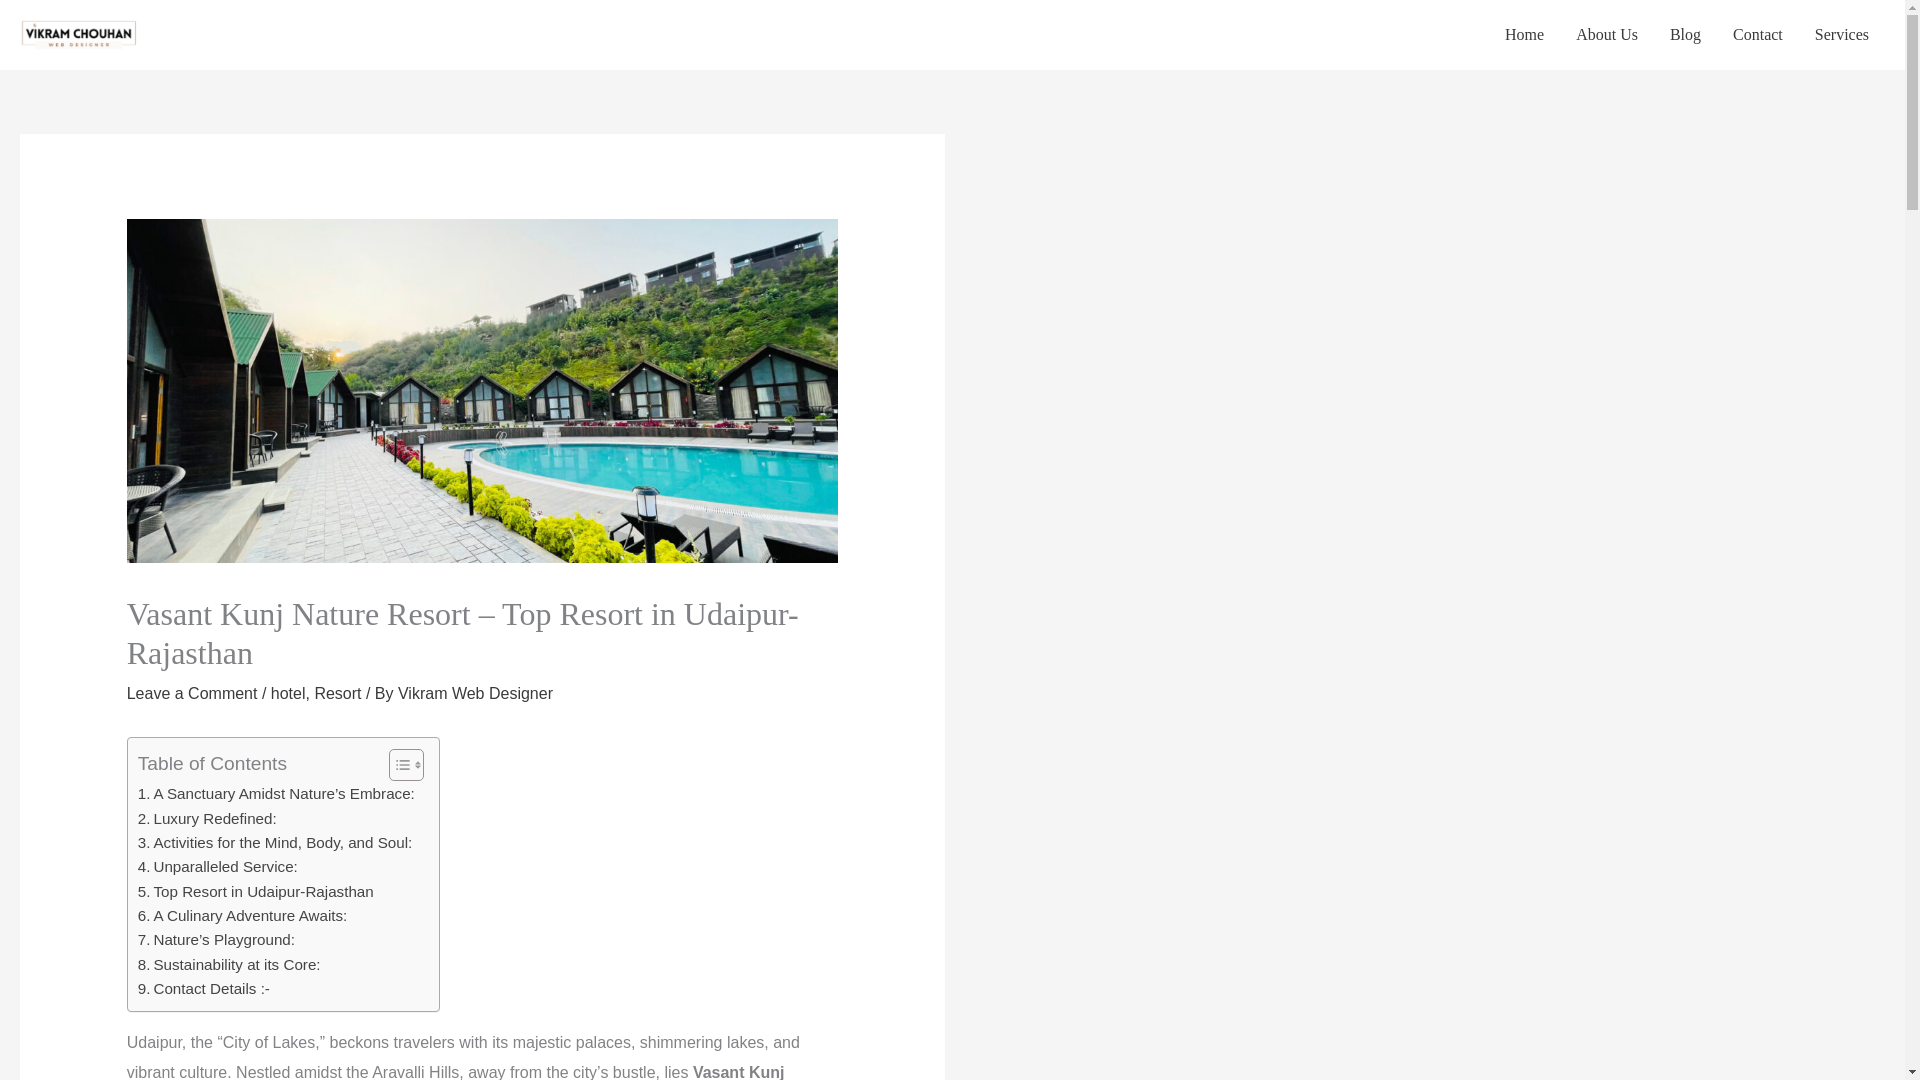 This screenshot has height=1080, width=1920. Describe the element at coordinates (277, 842) in the screenshot. I see `Activities for the Mind, Body, and Soul: ` at that location.